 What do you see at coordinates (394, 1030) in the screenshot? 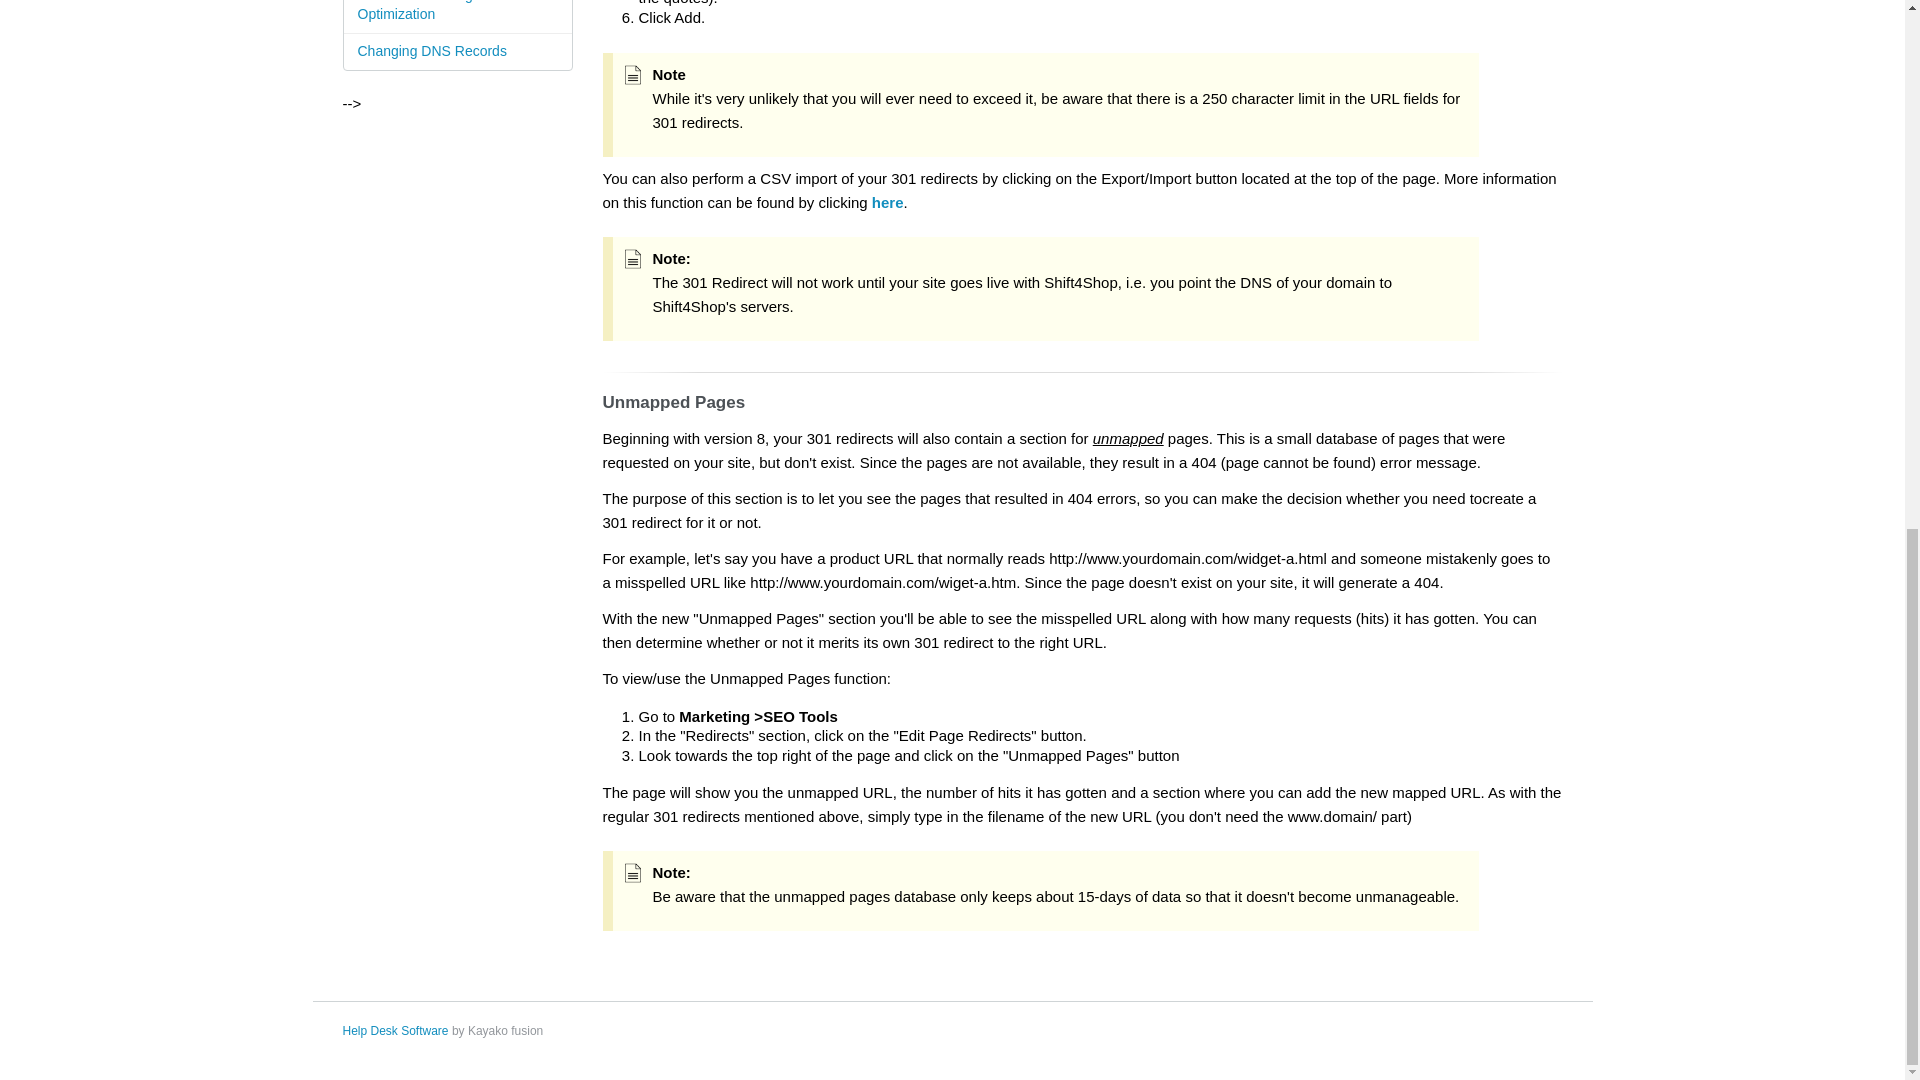
I see `Help Desk Software` at bounding box center [394, 1030].